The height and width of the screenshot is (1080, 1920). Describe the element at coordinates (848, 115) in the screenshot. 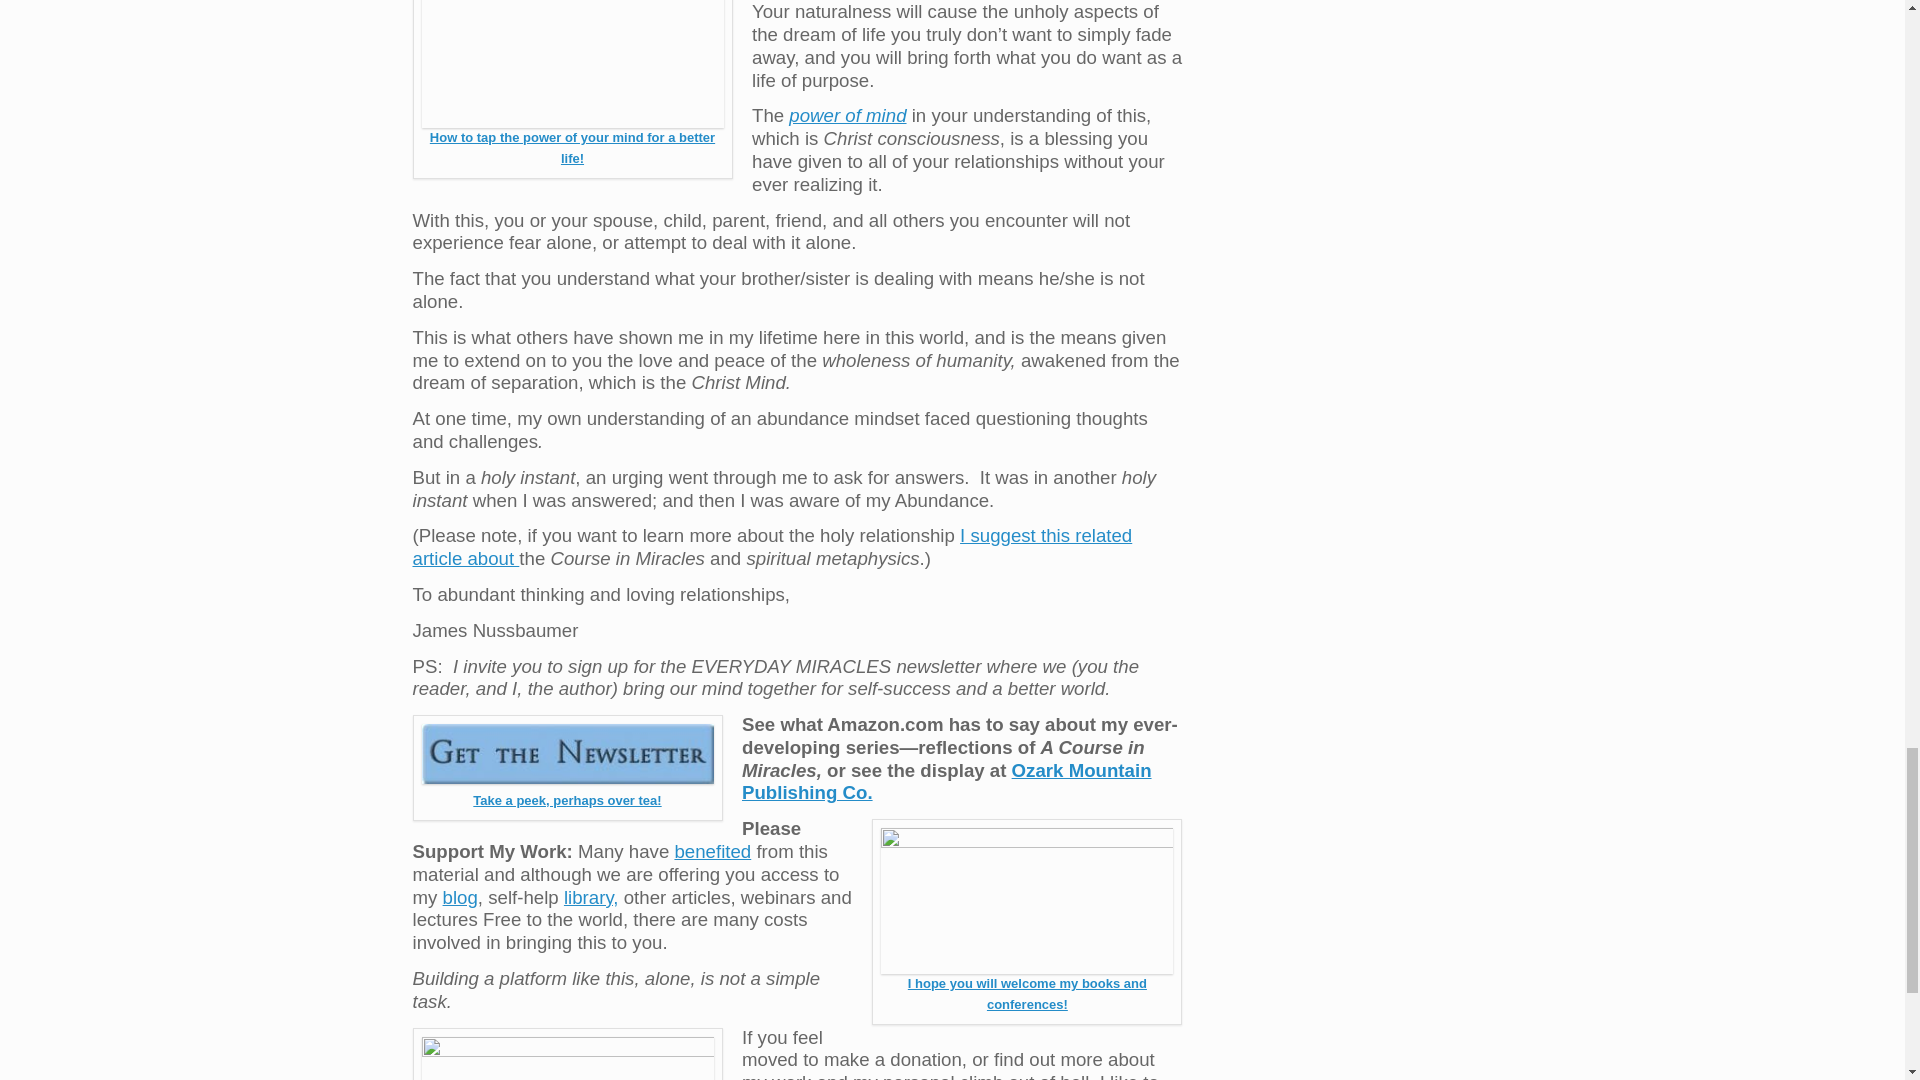

I see `power of mind` at that location.